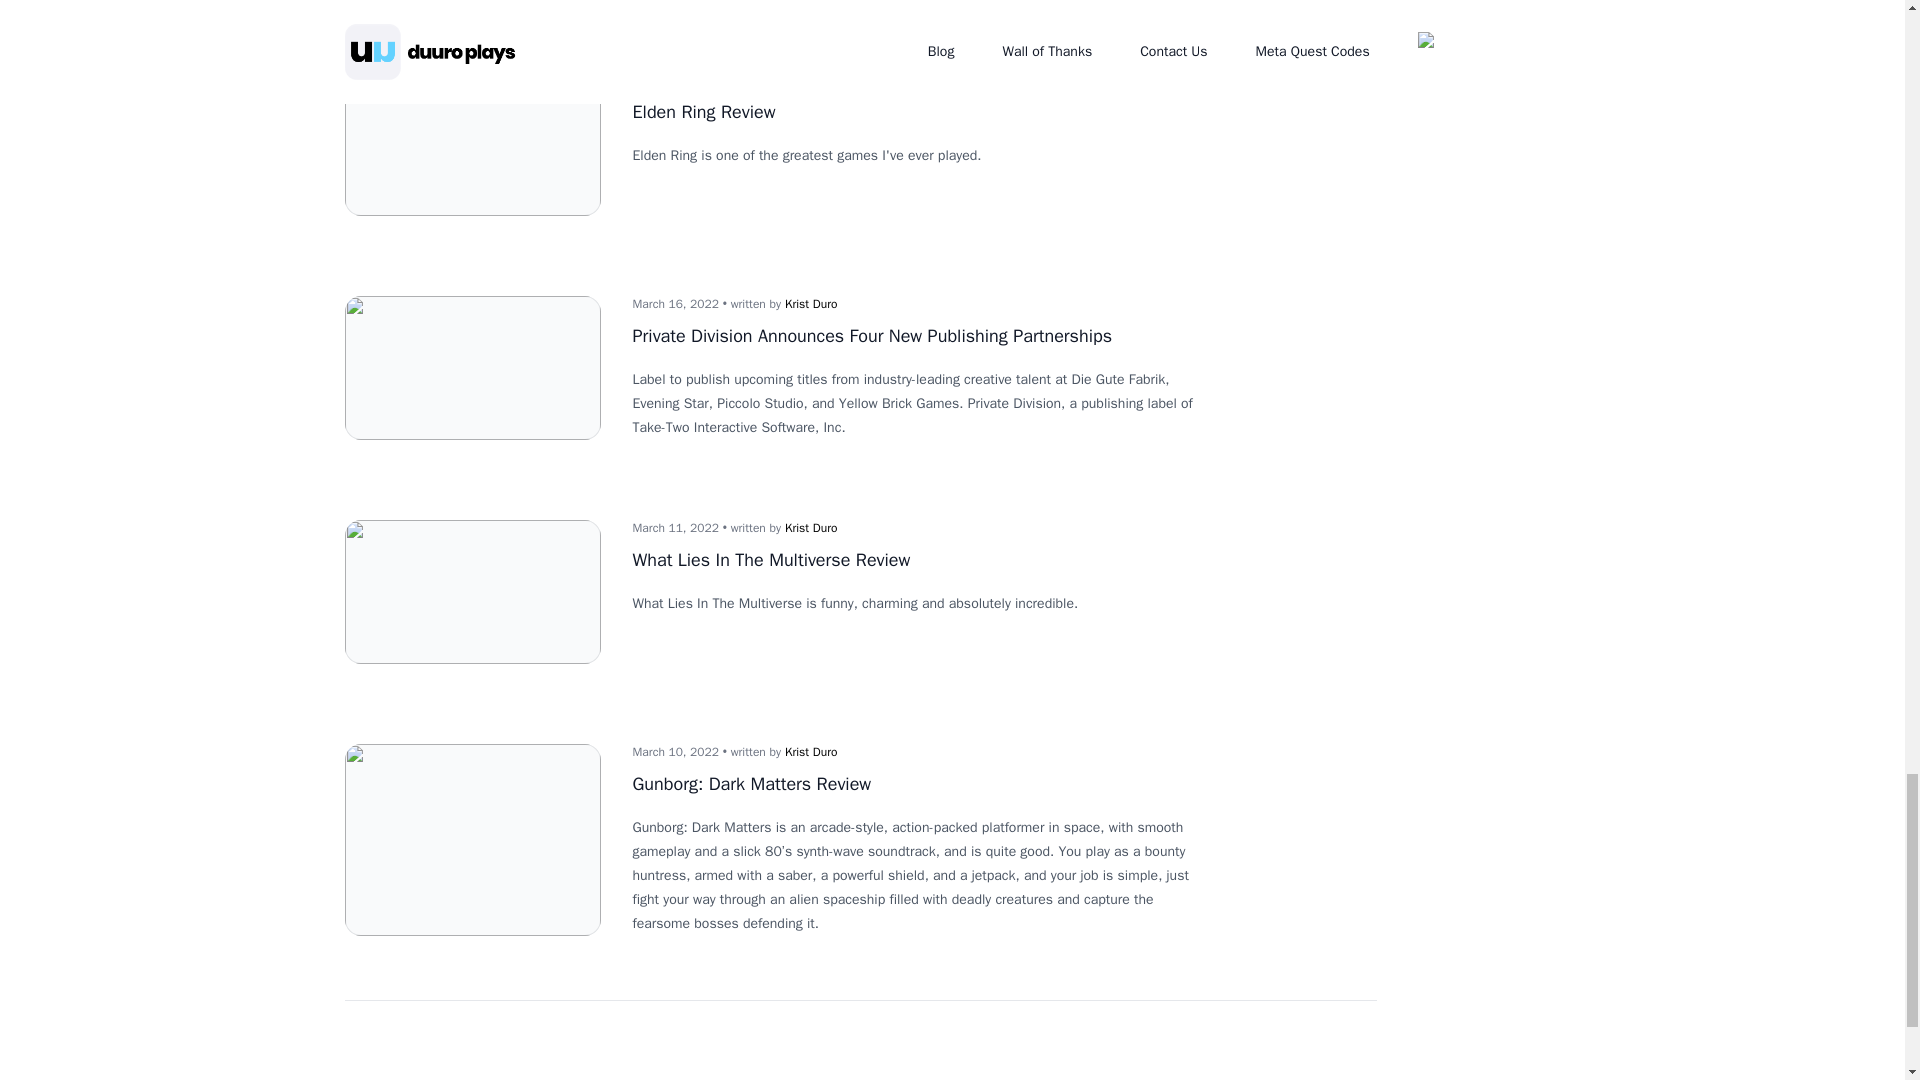 Image resolution: width=1920 pixels, height=1080 pixels. Describe the element at coordinates (811, 304) in the screenshot. I see `Krist Duro` at that location.